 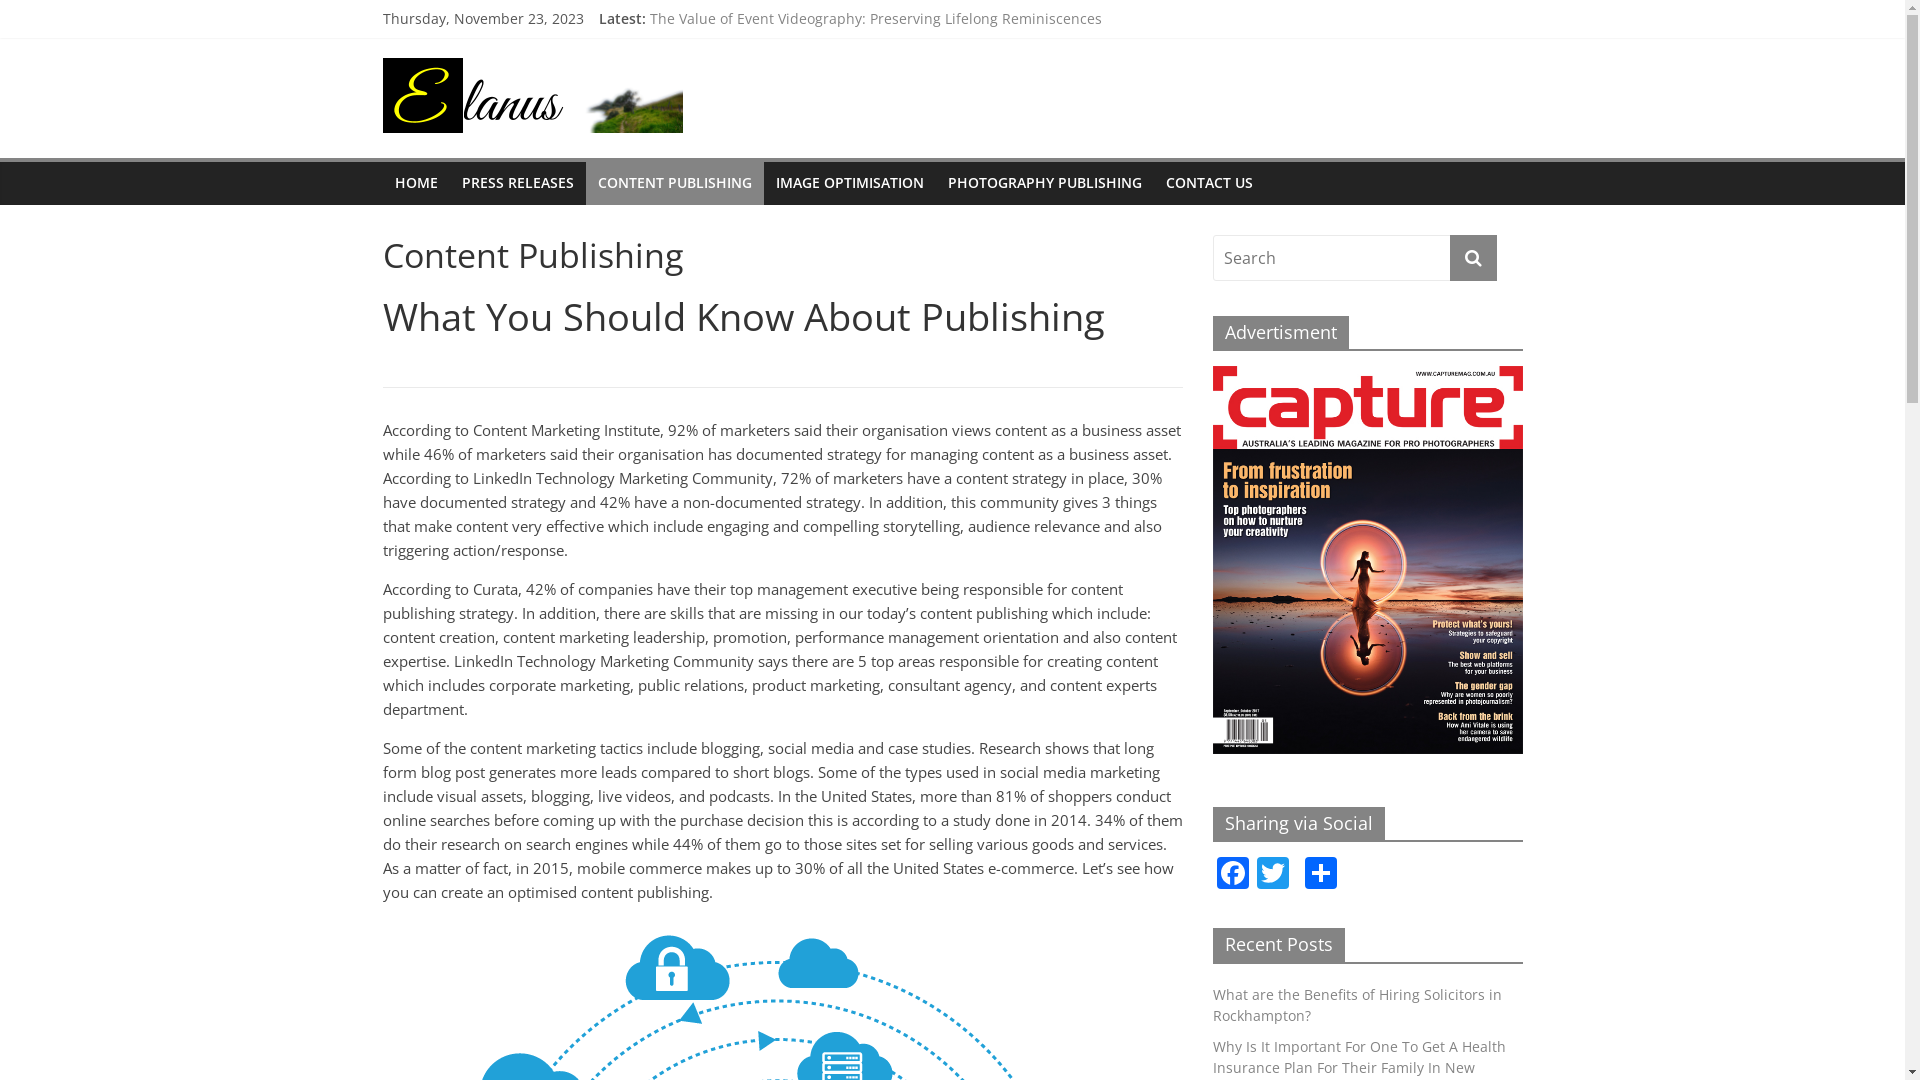 I want to click on Twitter, so click(x=1272, y=875).